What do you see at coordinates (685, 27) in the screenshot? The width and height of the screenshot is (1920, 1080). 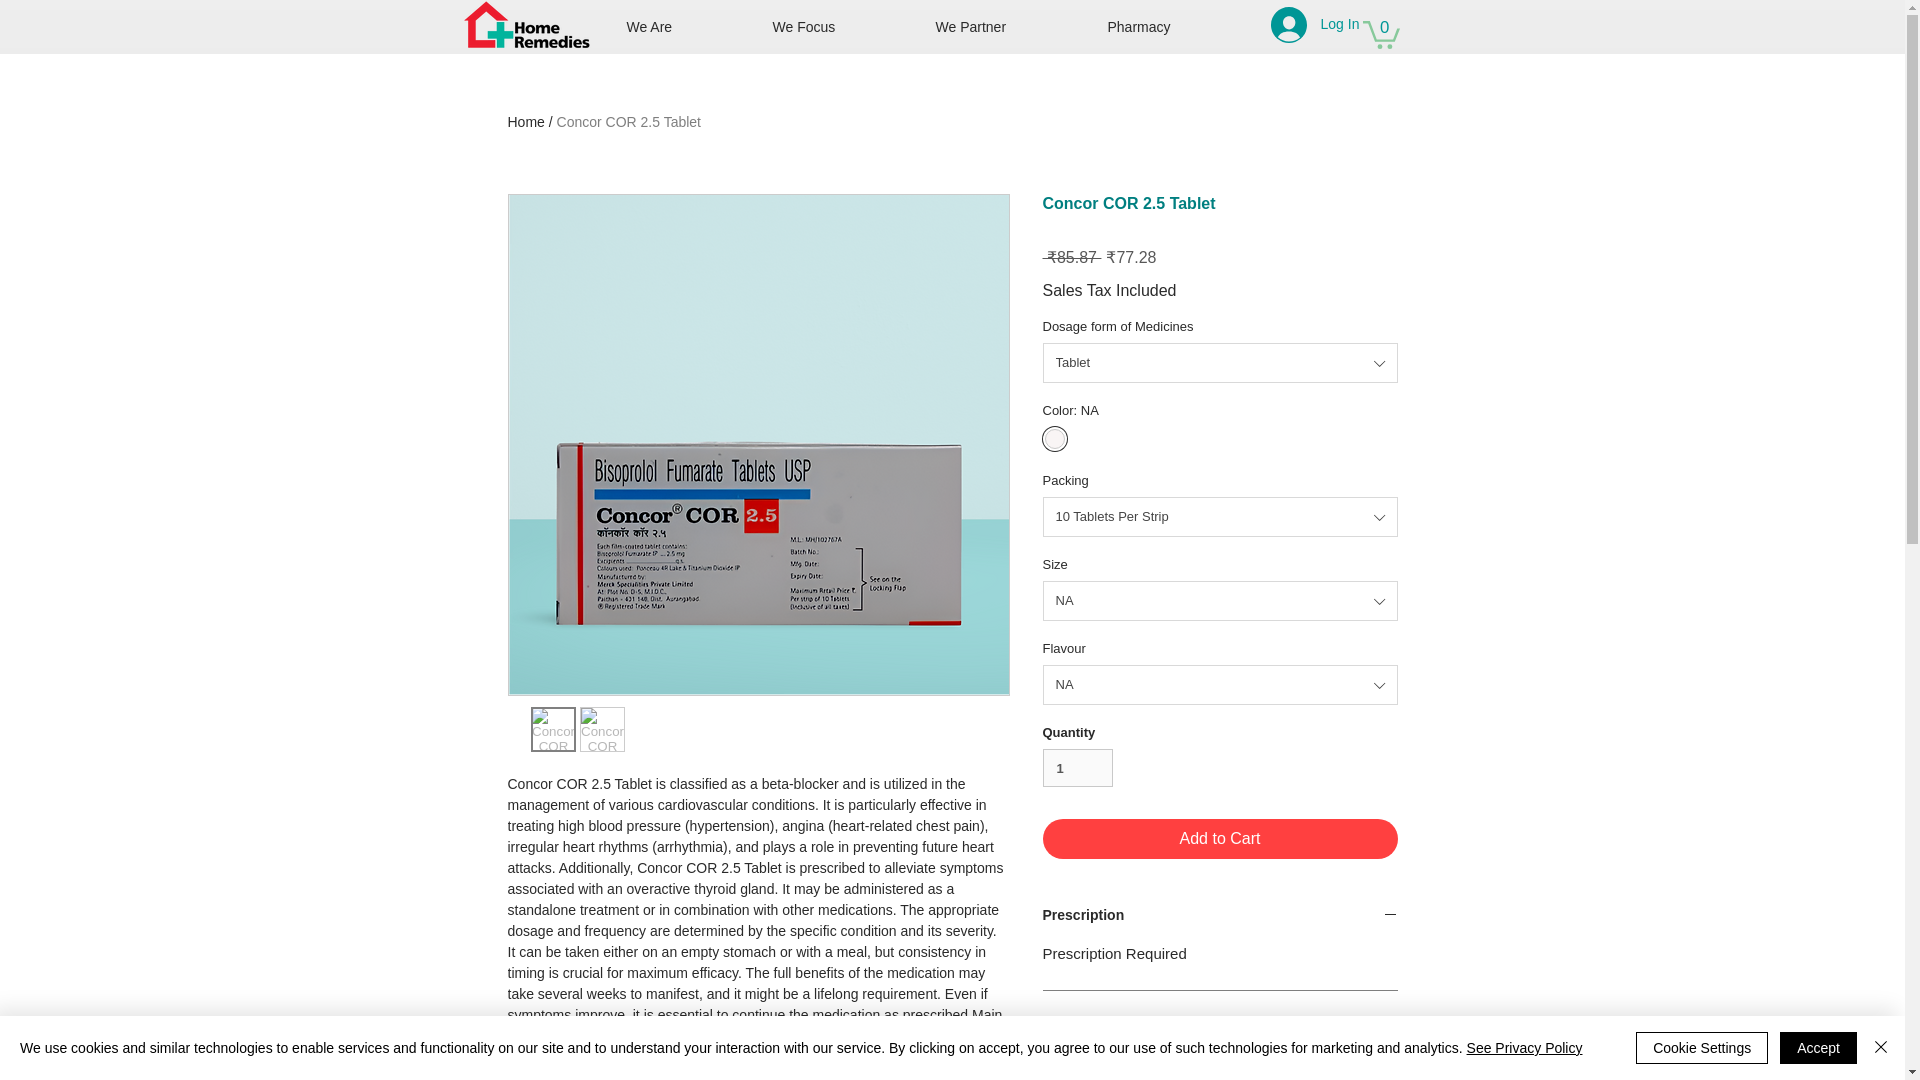 I see `We Are` at bounding box center [685, 27].